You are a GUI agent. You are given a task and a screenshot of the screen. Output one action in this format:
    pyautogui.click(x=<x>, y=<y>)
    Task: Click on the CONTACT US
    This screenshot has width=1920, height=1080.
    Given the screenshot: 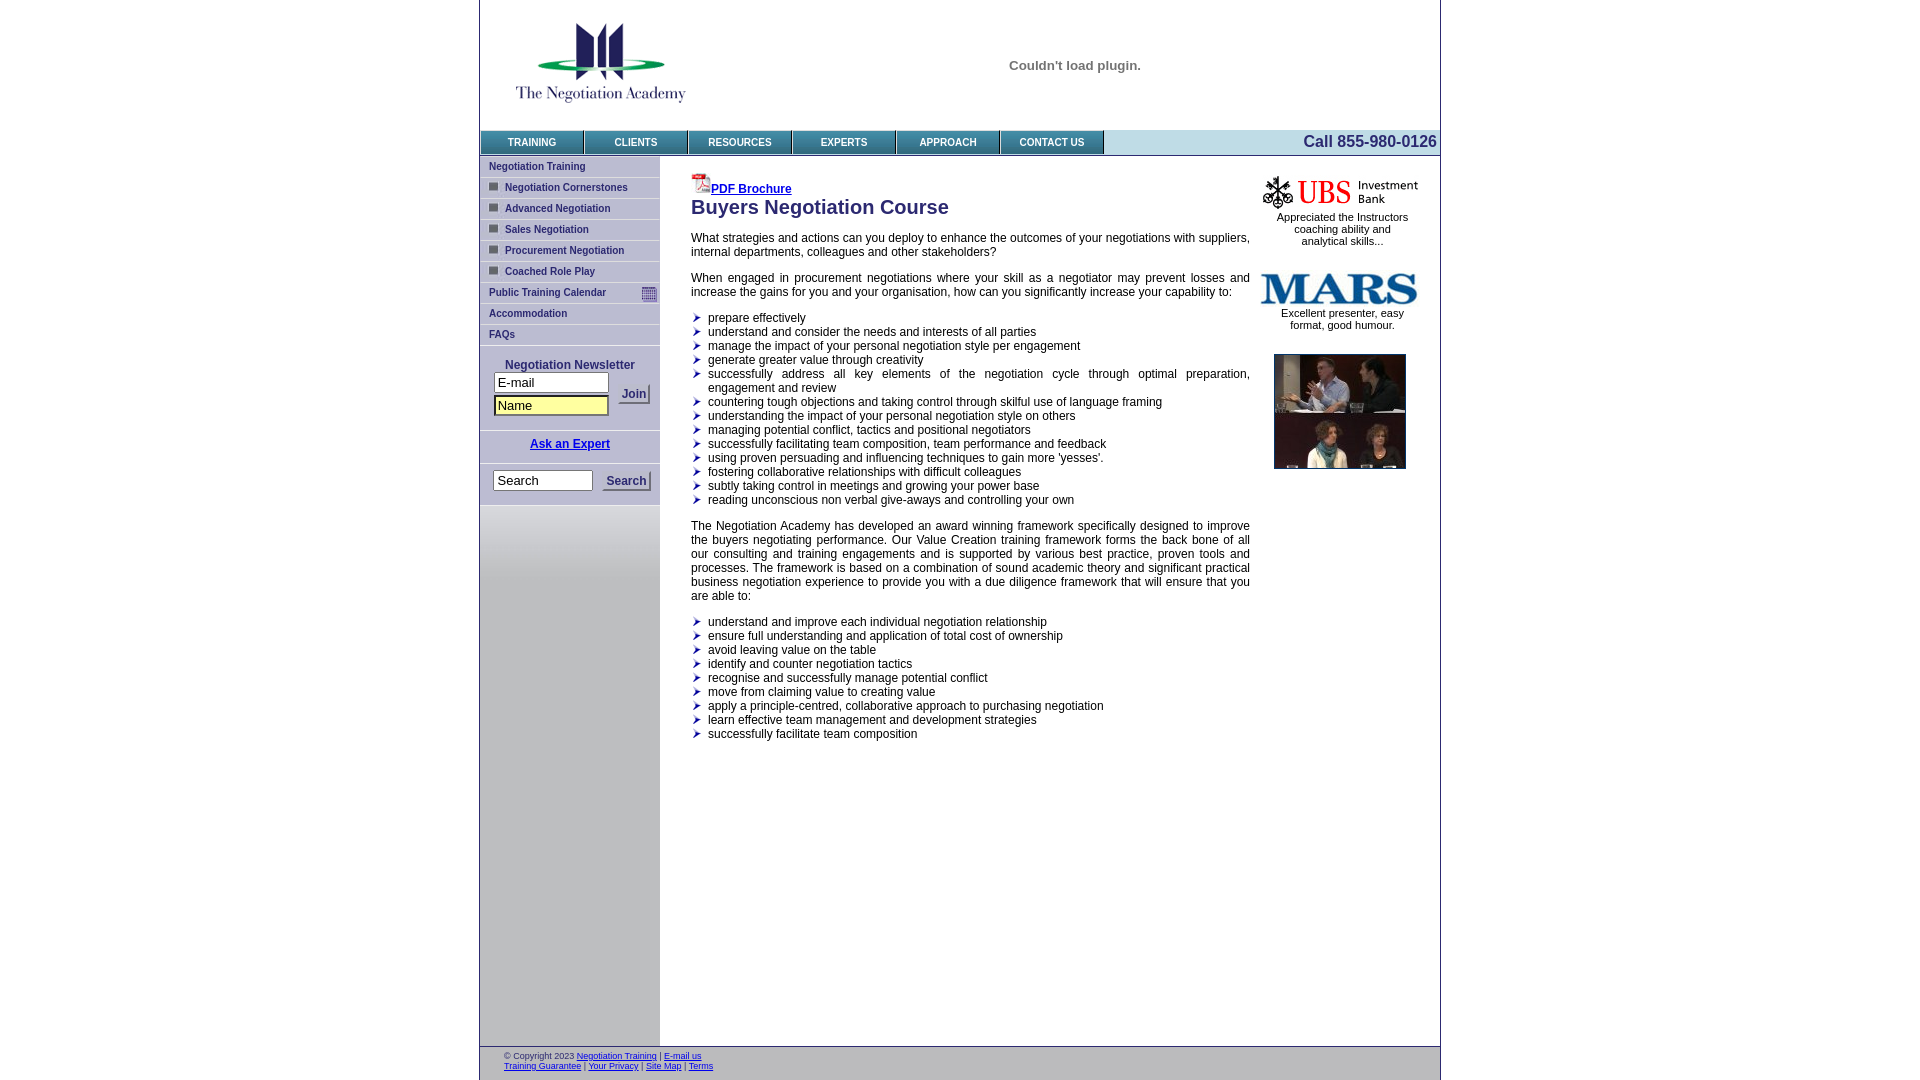 What is the action you would take?
    pyautogui.click(x=1052, y=142)
    